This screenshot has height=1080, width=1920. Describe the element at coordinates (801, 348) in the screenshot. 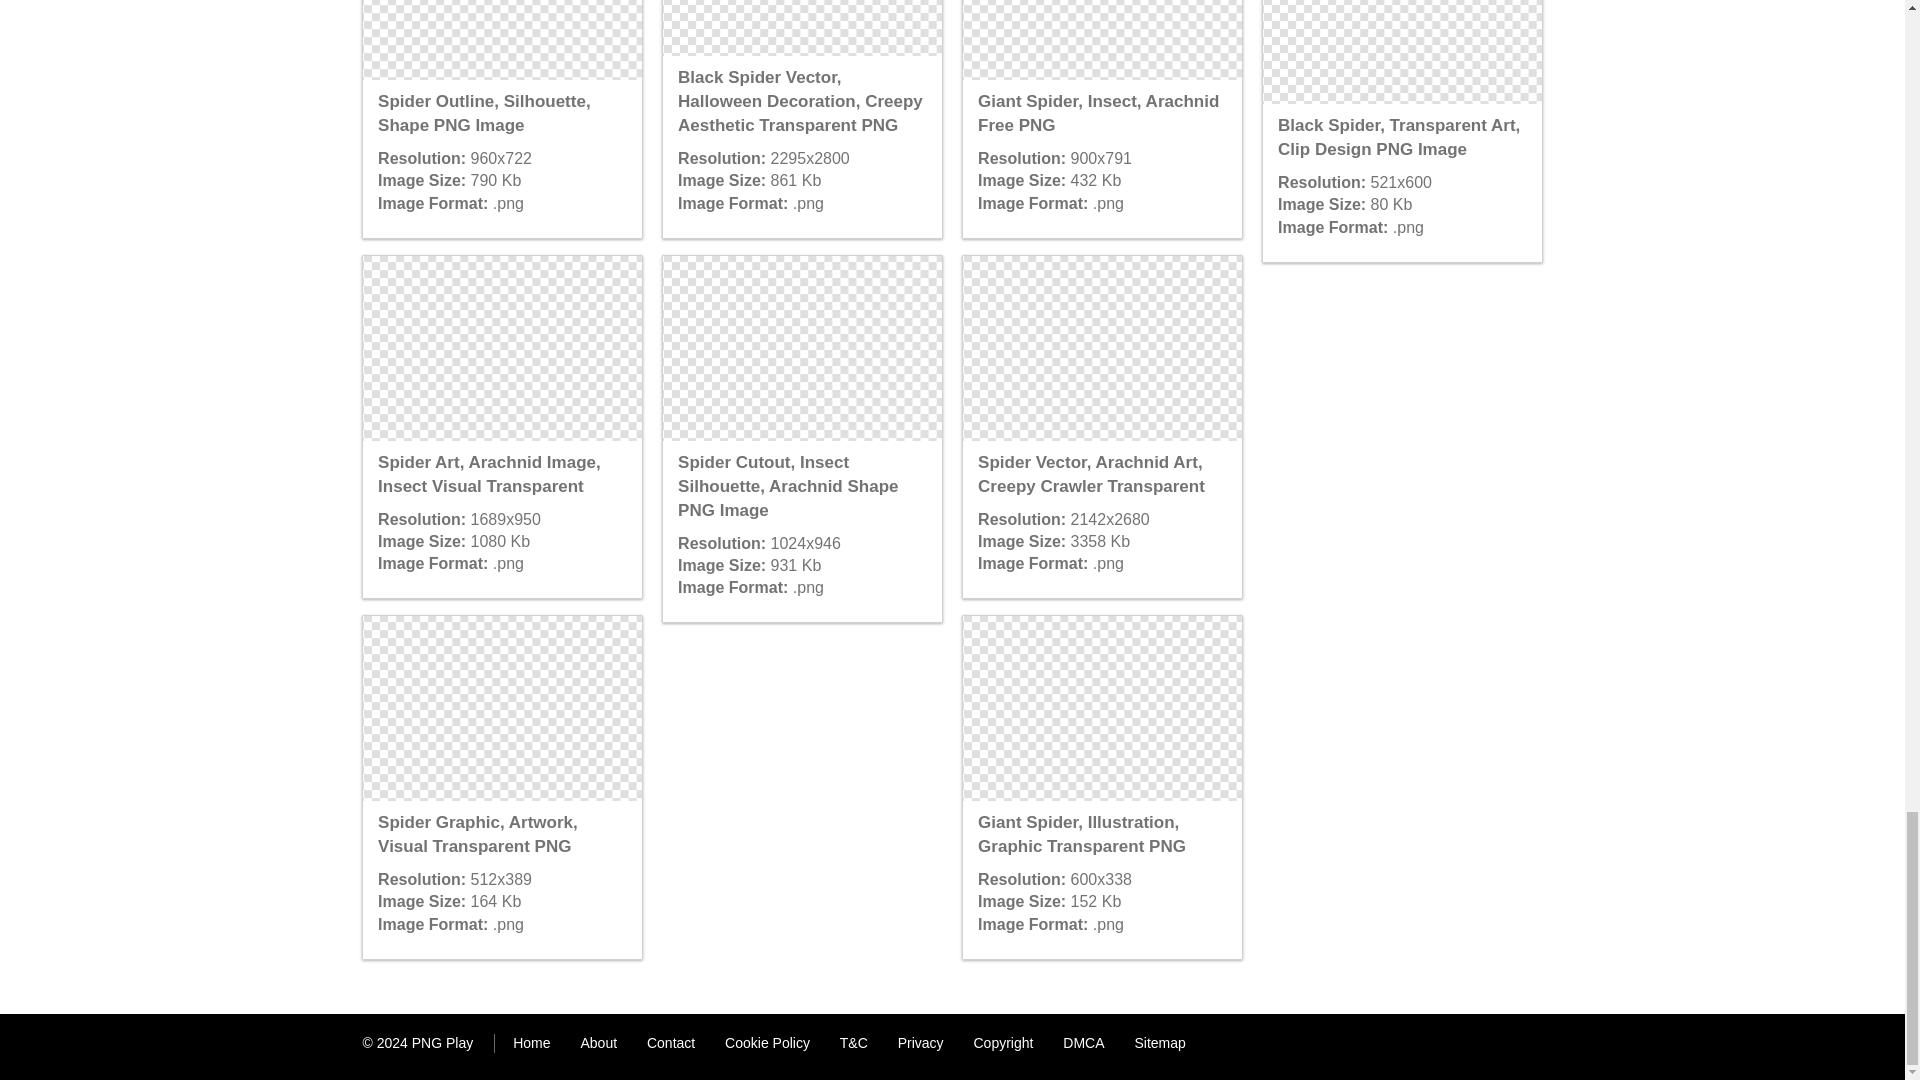

I see `Spider Cutout, Insect Silhouette, Arachnid Shape PNG Image` at that location.